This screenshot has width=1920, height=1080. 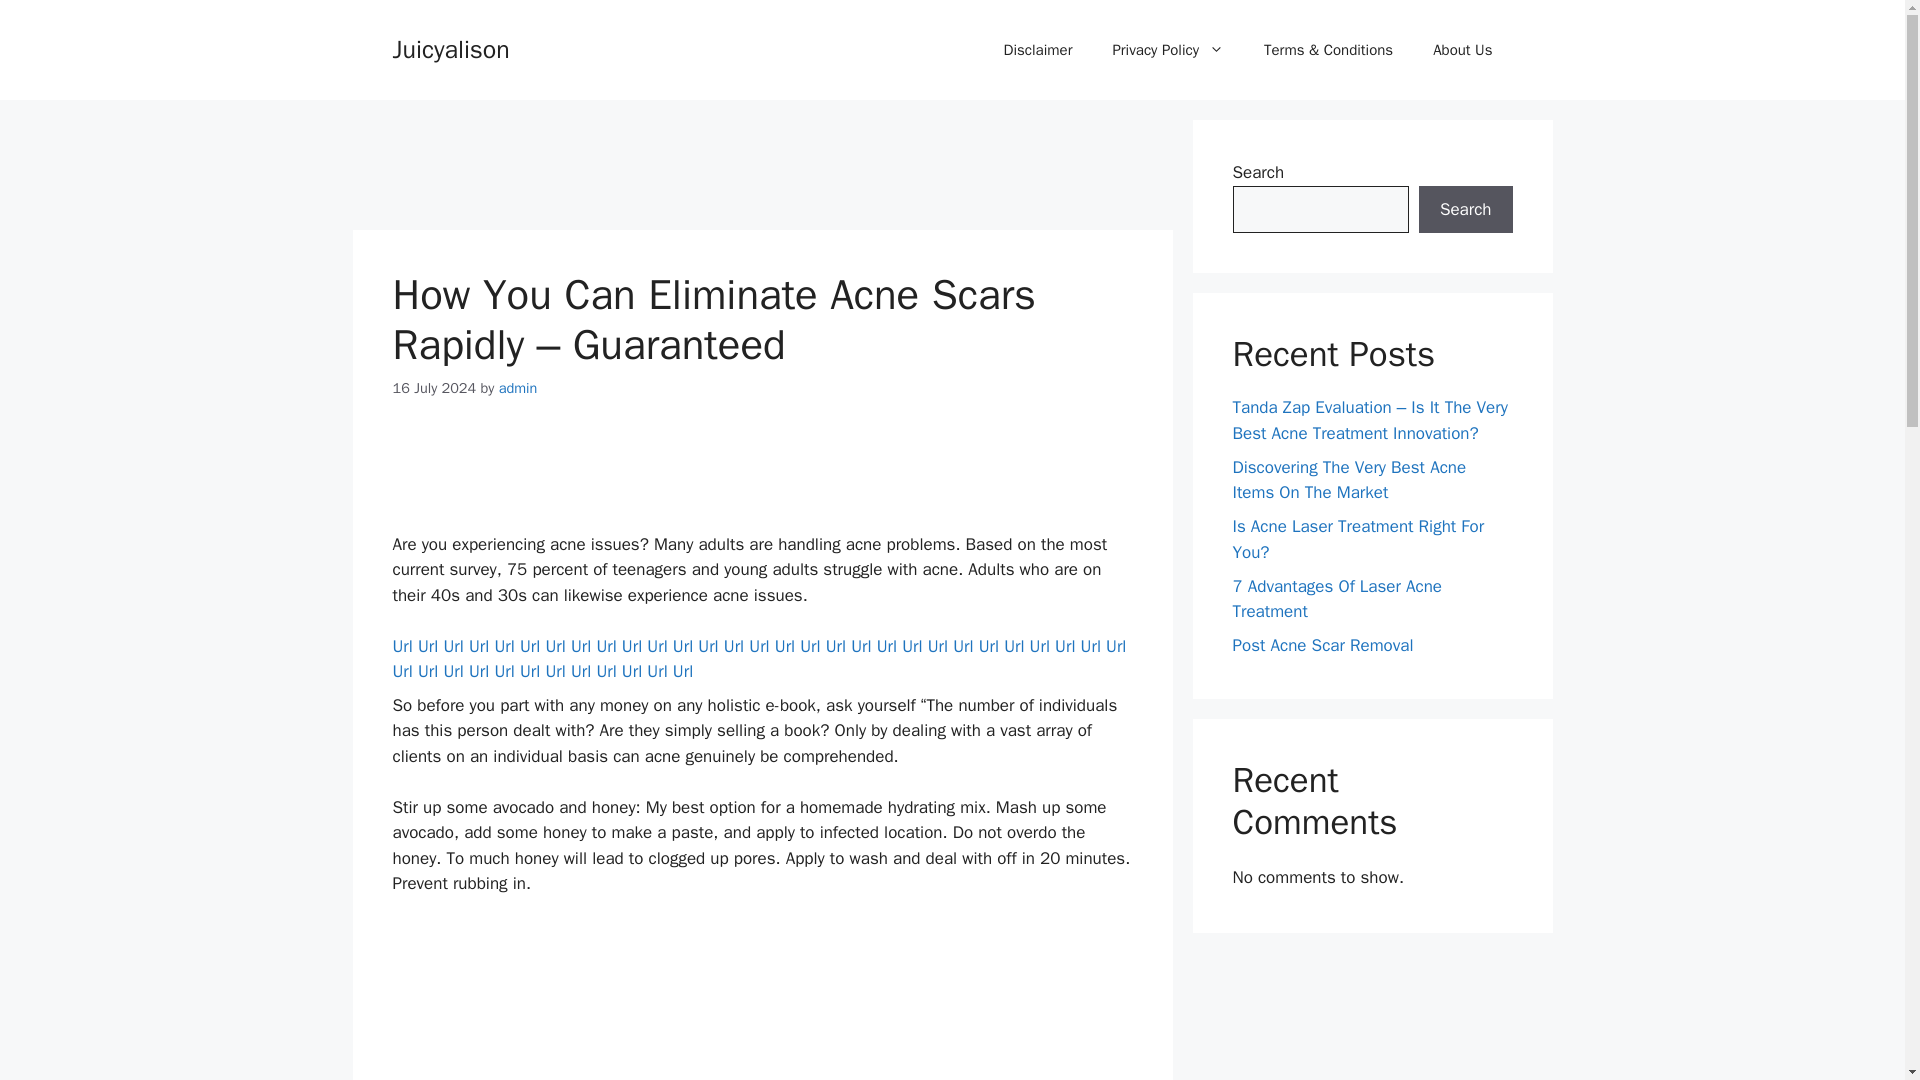 What do you see at coordinates (580, 646) in the screenshot?
I see `Url` at bounding box center [580, 646].